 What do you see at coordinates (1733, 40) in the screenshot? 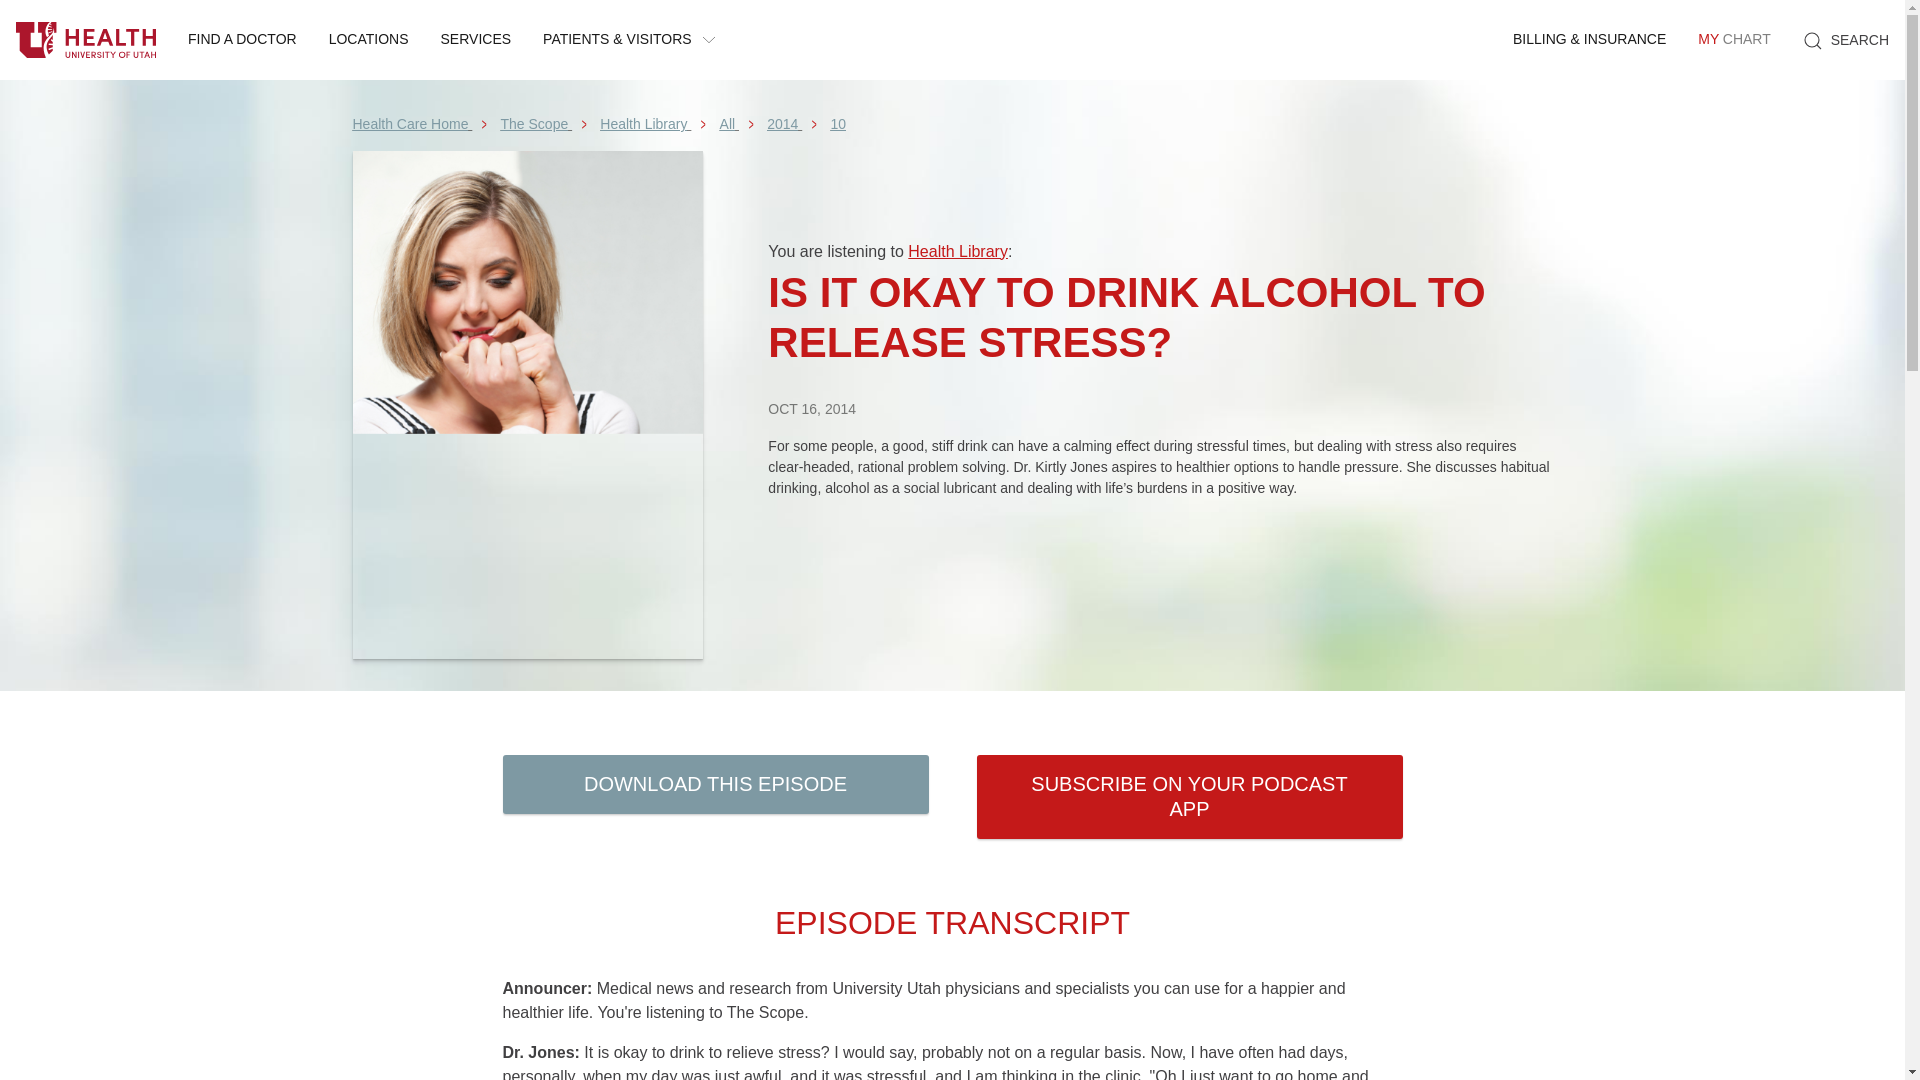
I see `All` at bounding box center [1733, 40].